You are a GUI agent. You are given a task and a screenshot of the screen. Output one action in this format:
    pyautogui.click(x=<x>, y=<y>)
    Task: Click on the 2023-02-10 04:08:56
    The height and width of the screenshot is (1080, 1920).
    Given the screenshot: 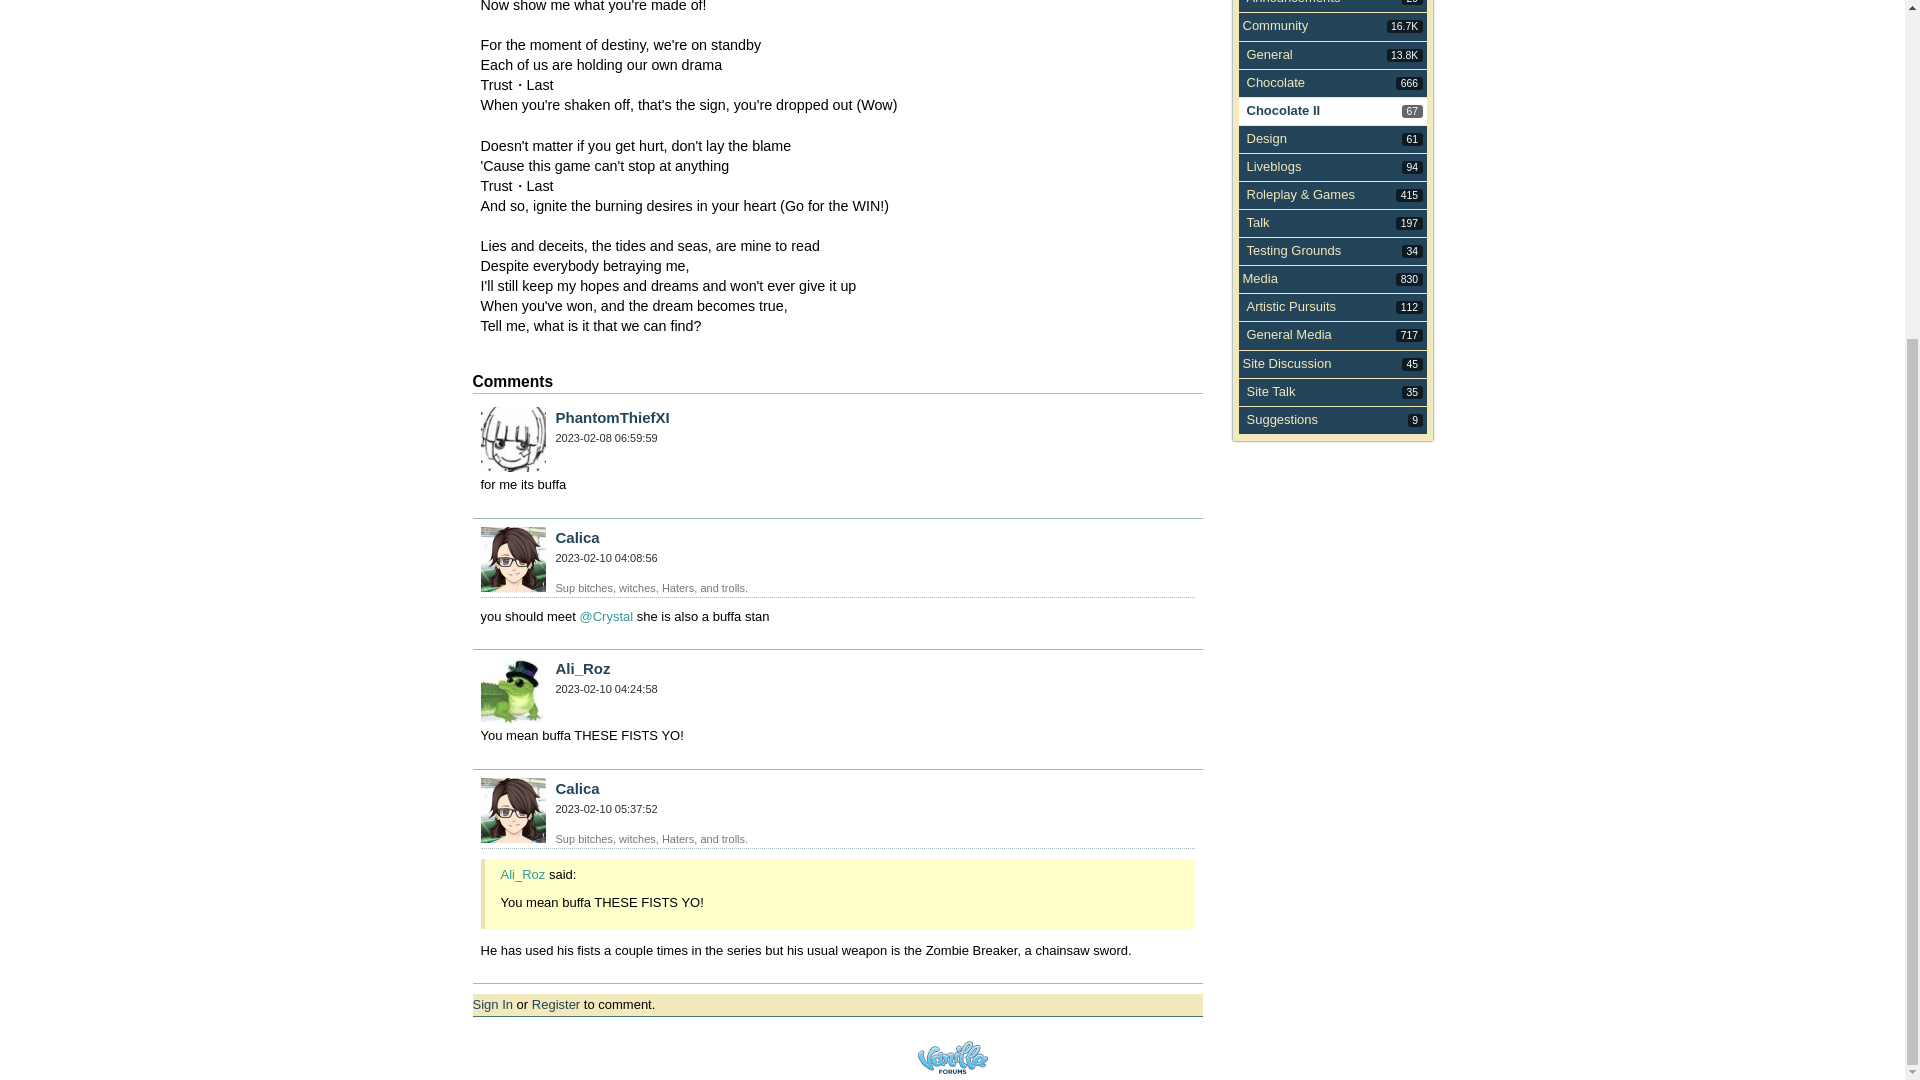 What is the action you would take?
    pyautogui.click(x=1274, y=26)
    